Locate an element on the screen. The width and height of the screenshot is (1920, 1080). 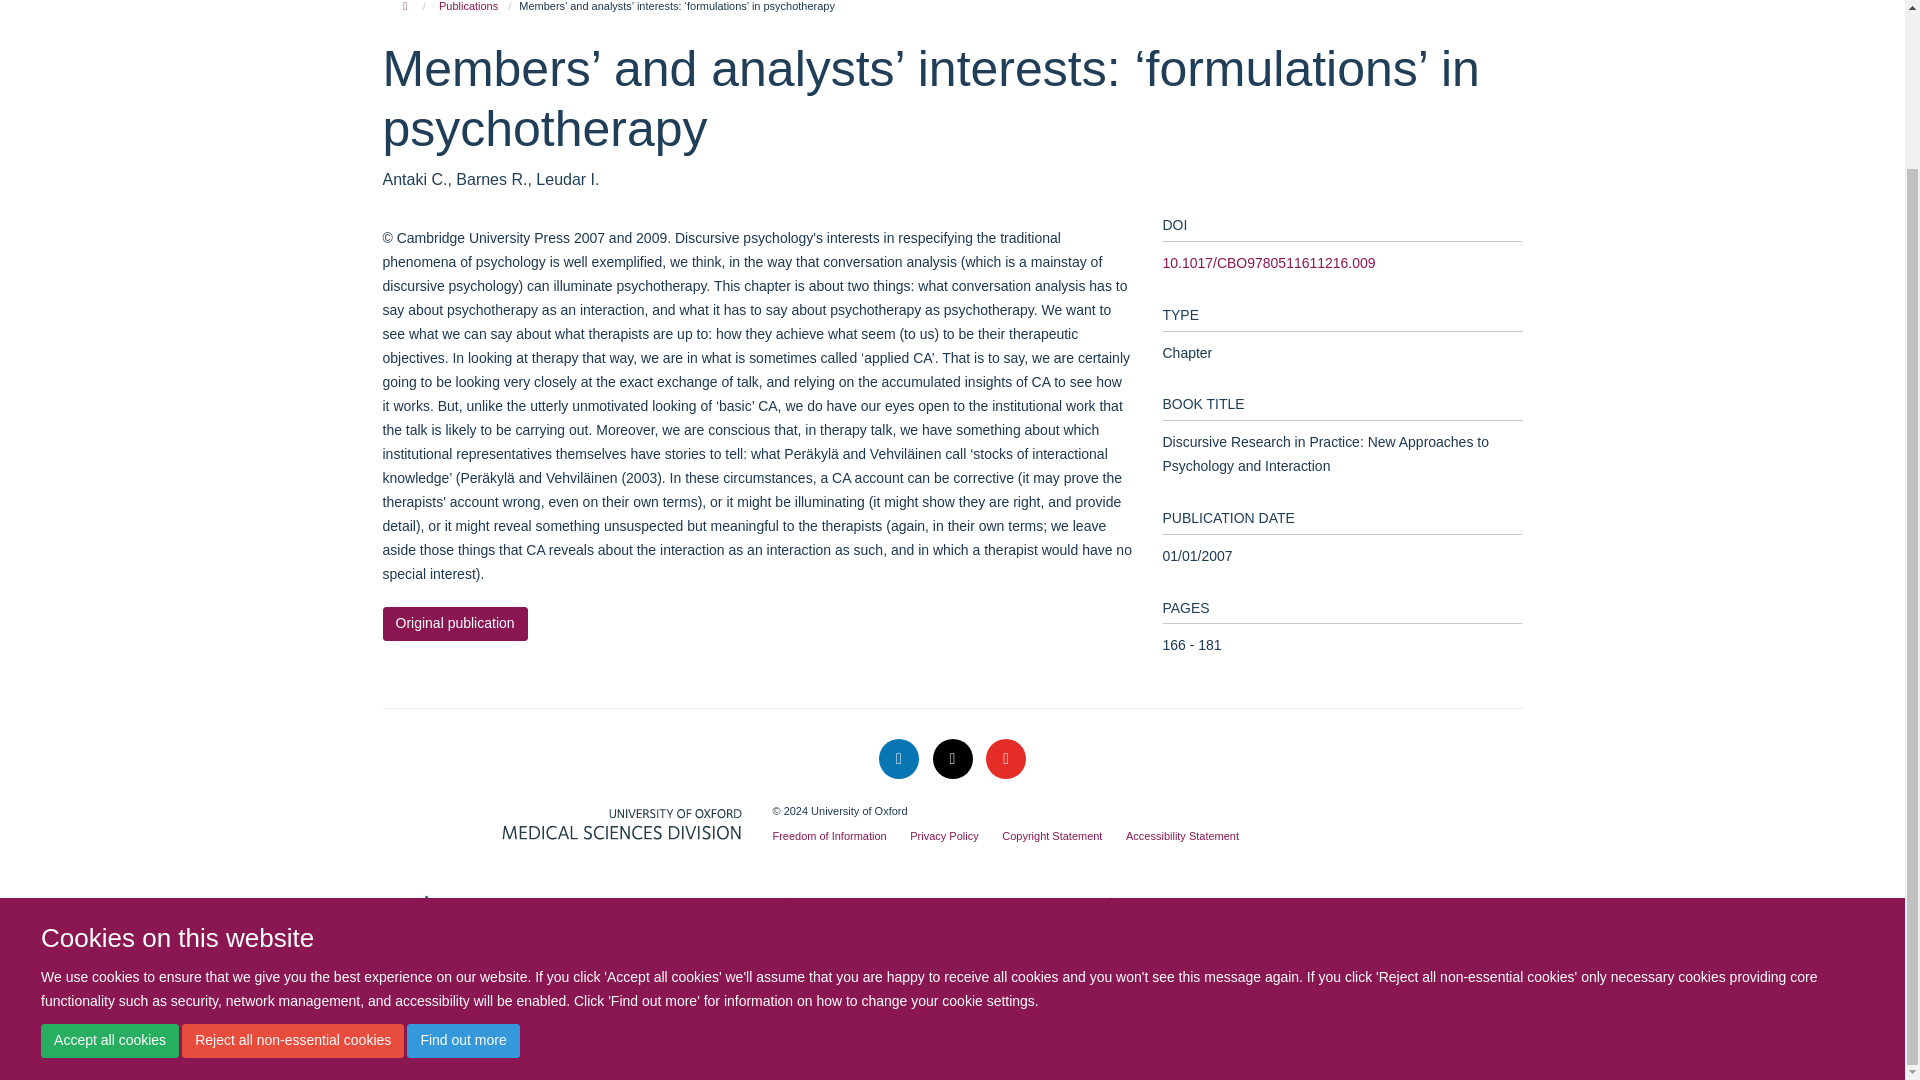
Accept all cookies is located at coordinates (109, 856).